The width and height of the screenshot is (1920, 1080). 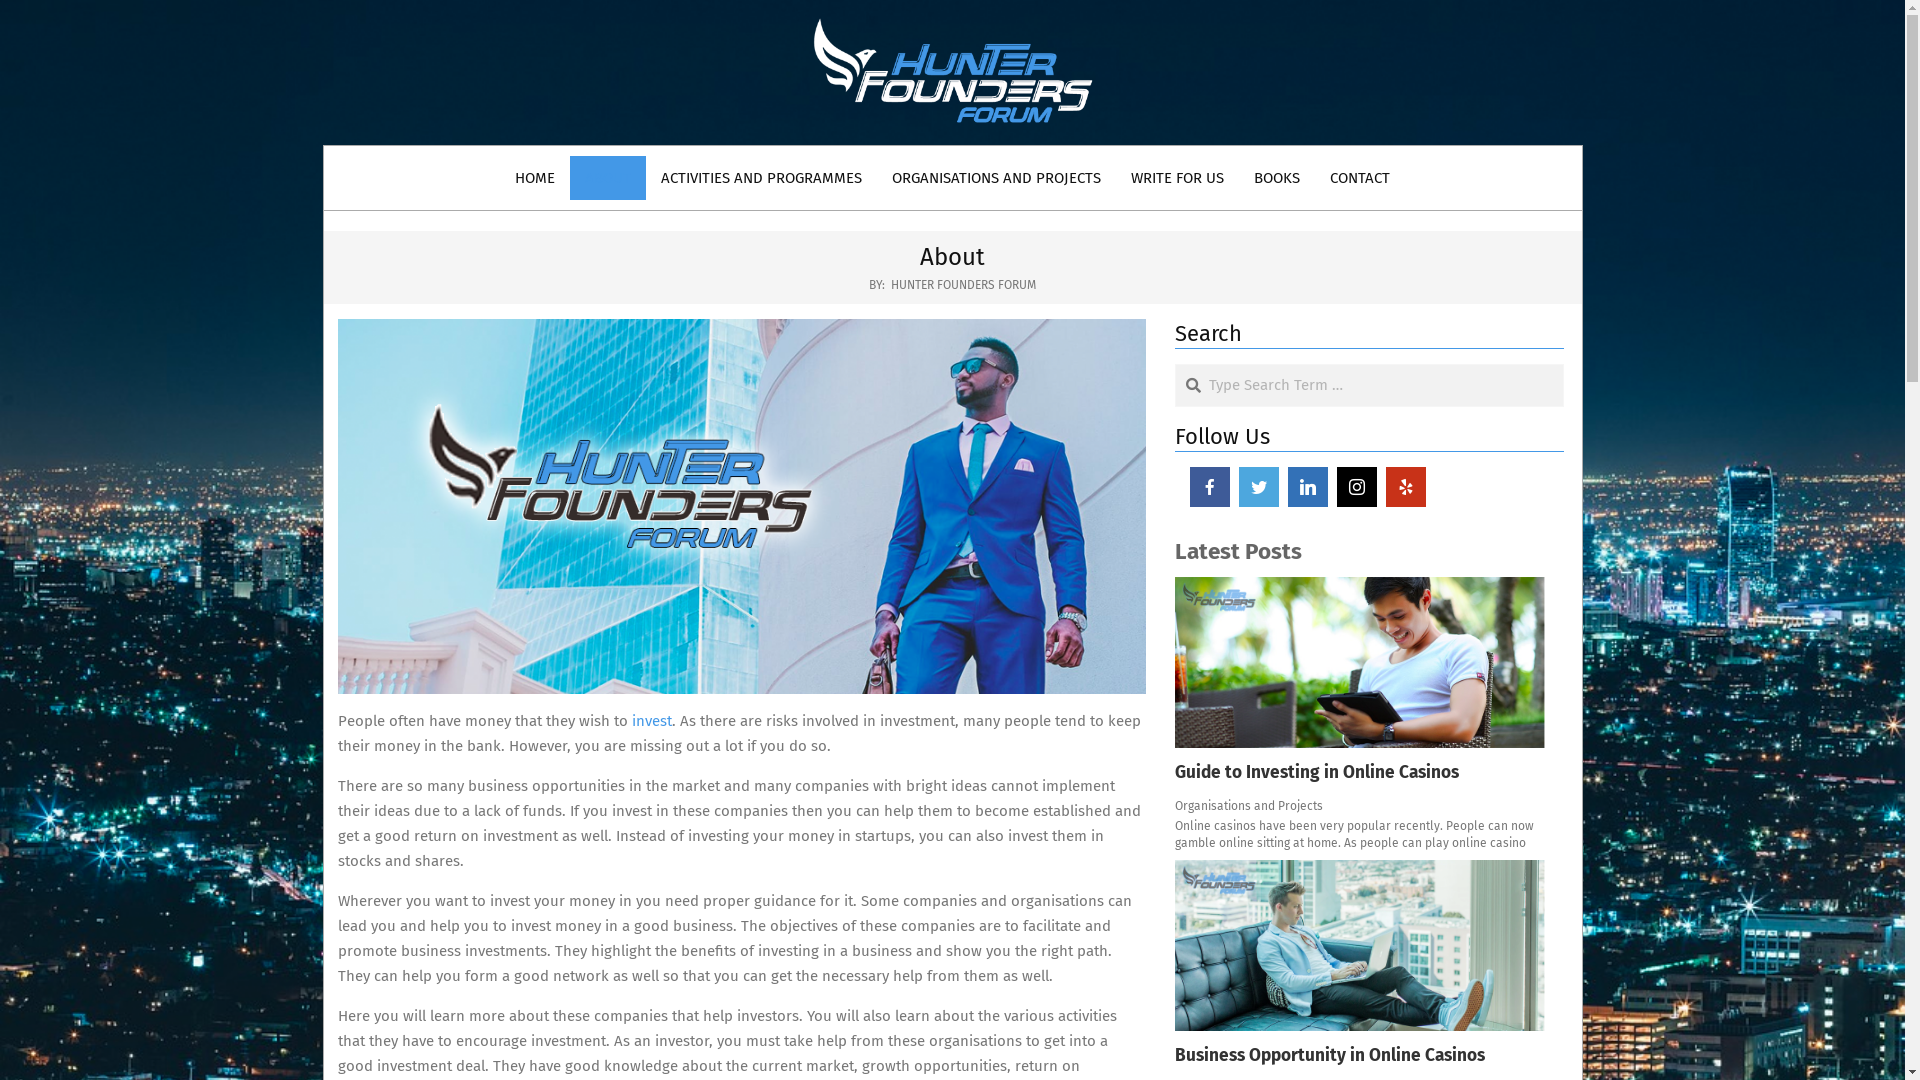 What do you see at coordinates (762, 178) in the screenshot?
I see `ACTIVITIES AND PROGRAMMES` at bounding box center [762, 178].